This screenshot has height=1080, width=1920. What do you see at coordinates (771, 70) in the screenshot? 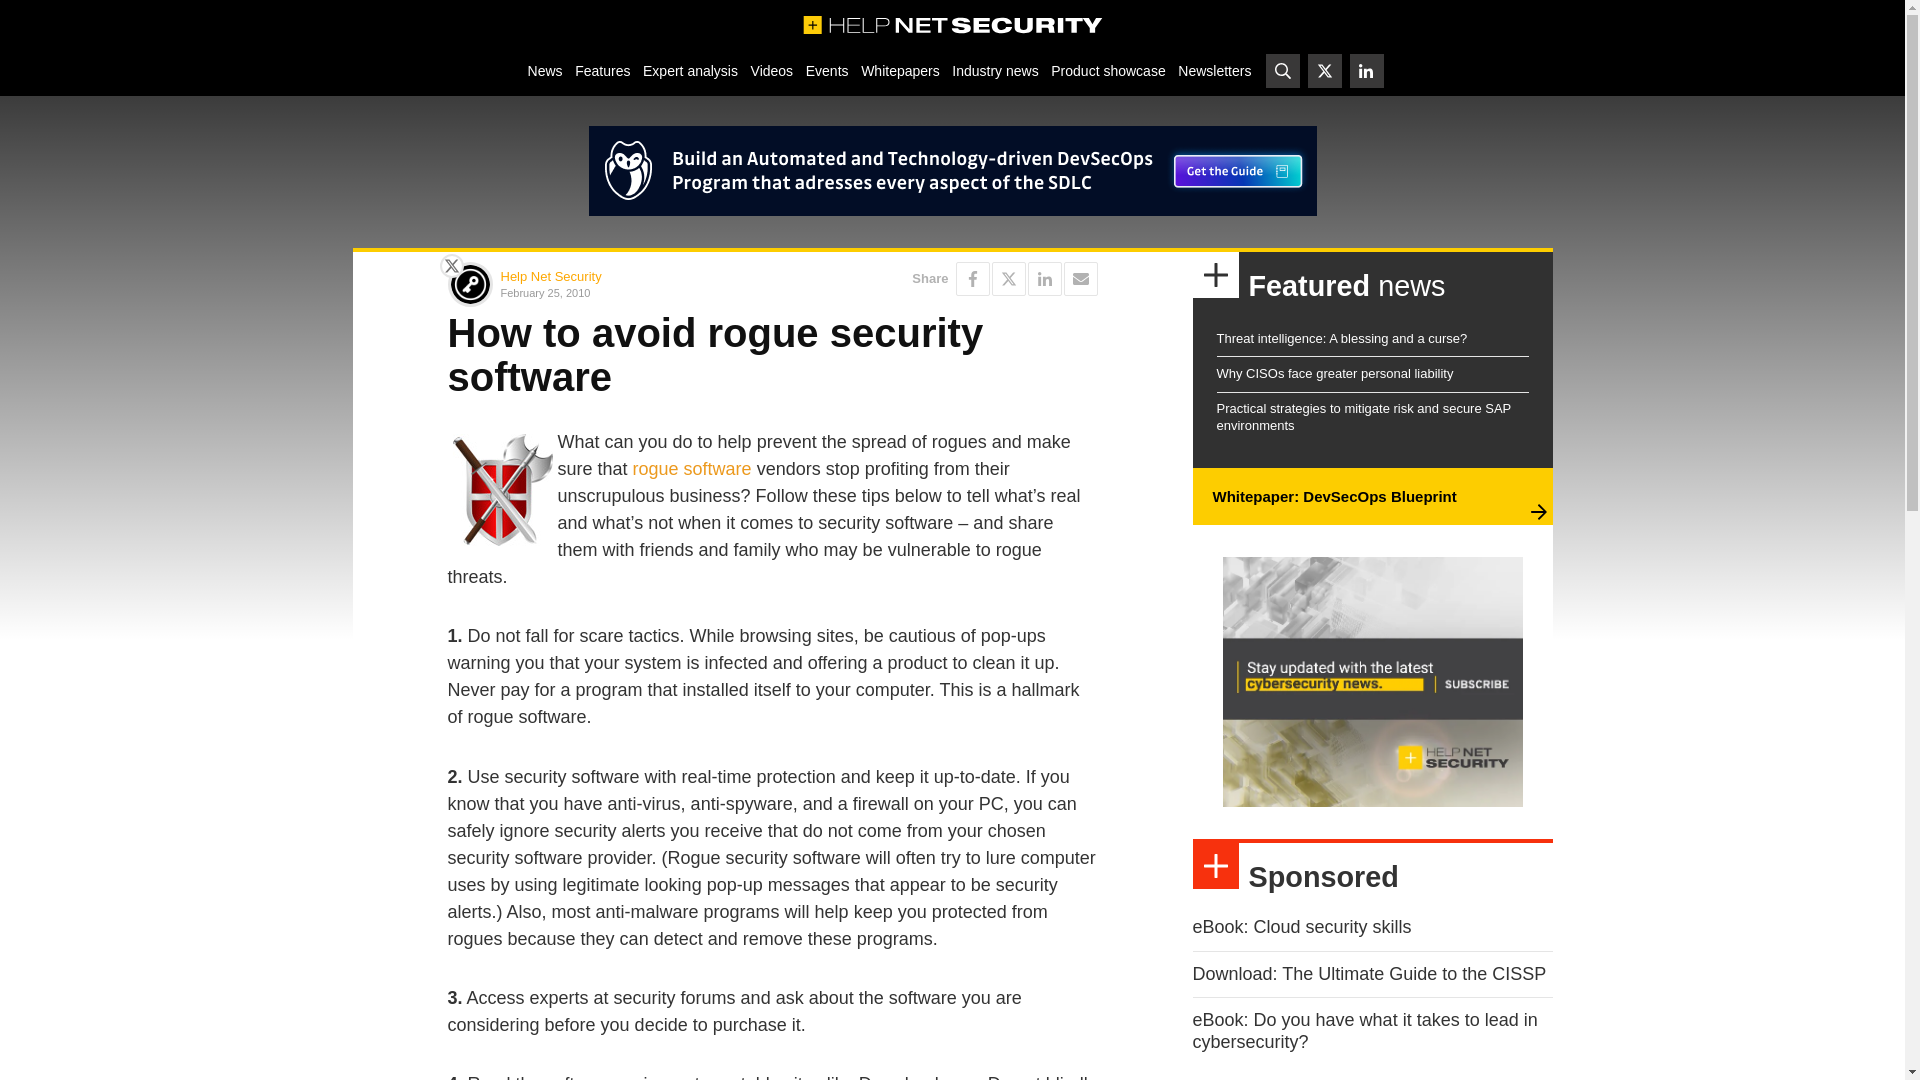
I see `Videos` at bounding box center [771, 70].